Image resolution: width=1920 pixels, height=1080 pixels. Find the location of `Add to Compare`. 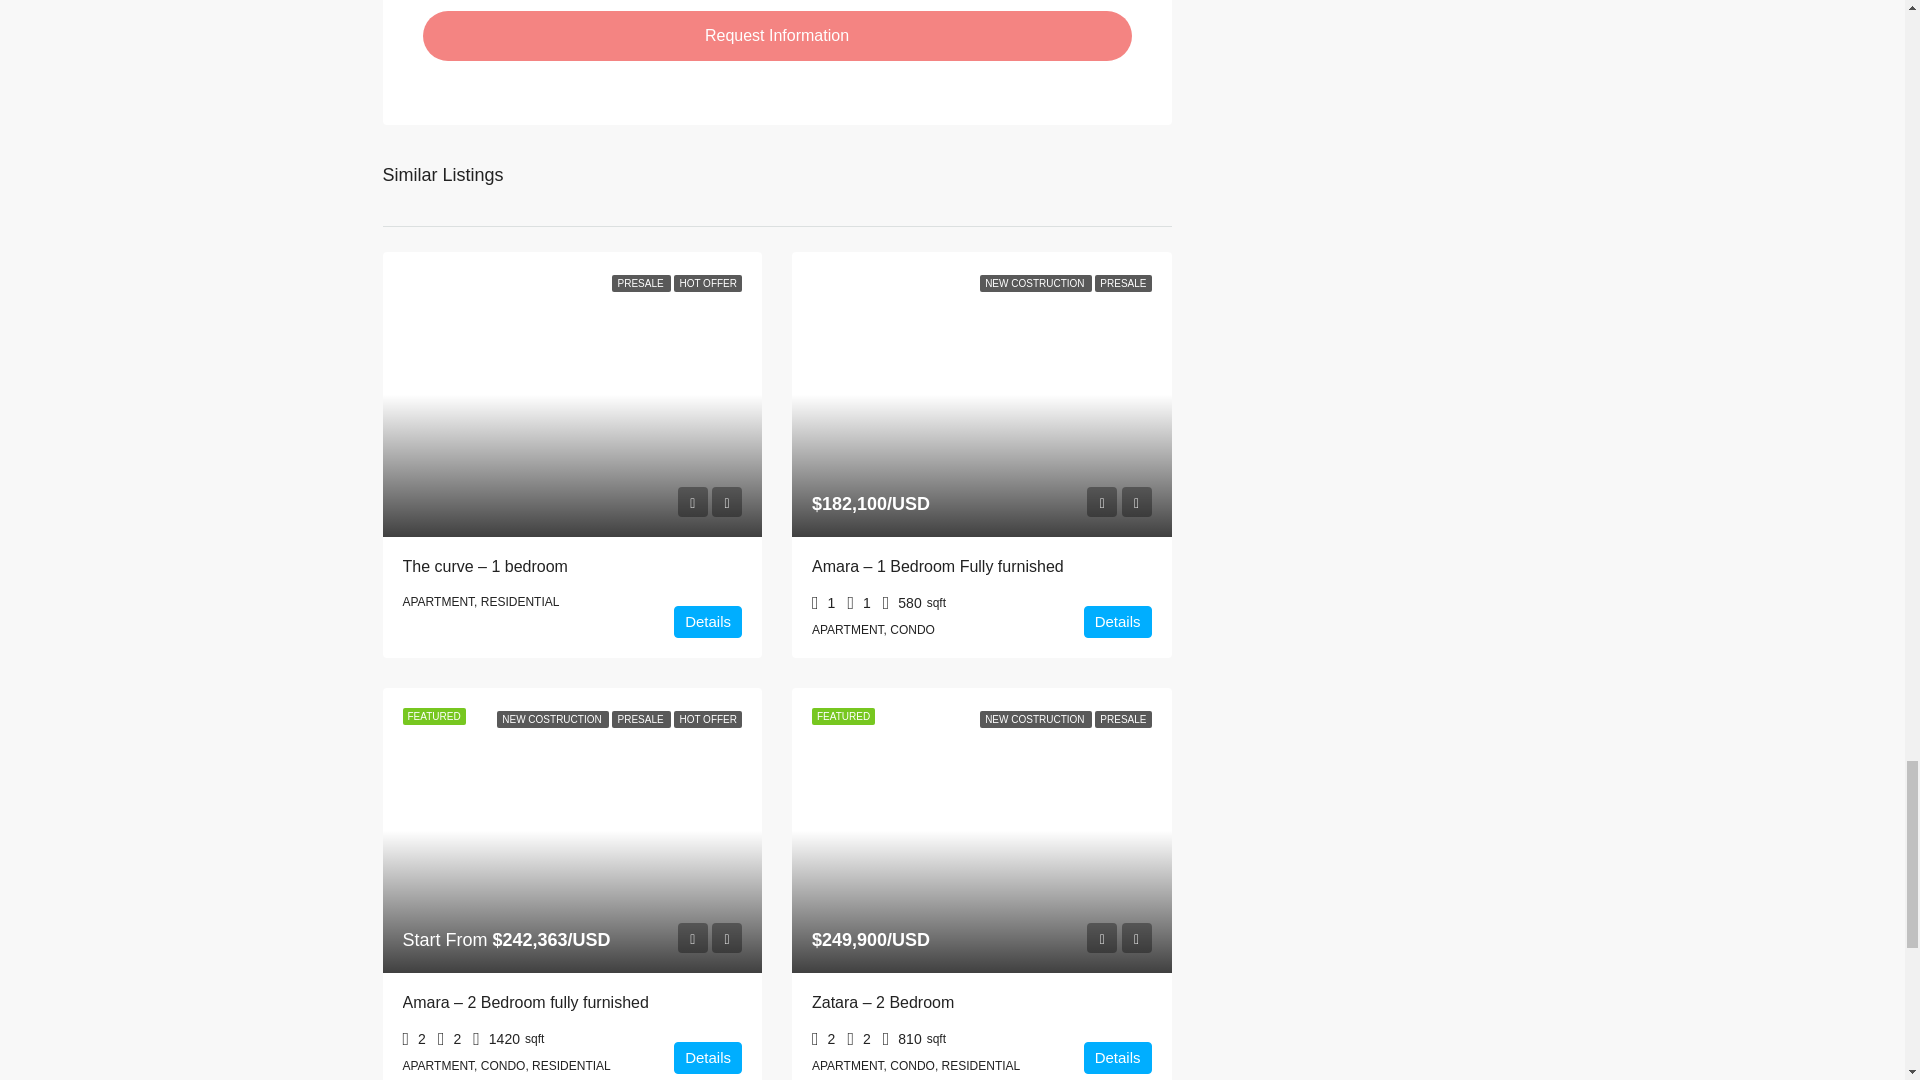

Add to Compare is located at coordinates (1136, 938).